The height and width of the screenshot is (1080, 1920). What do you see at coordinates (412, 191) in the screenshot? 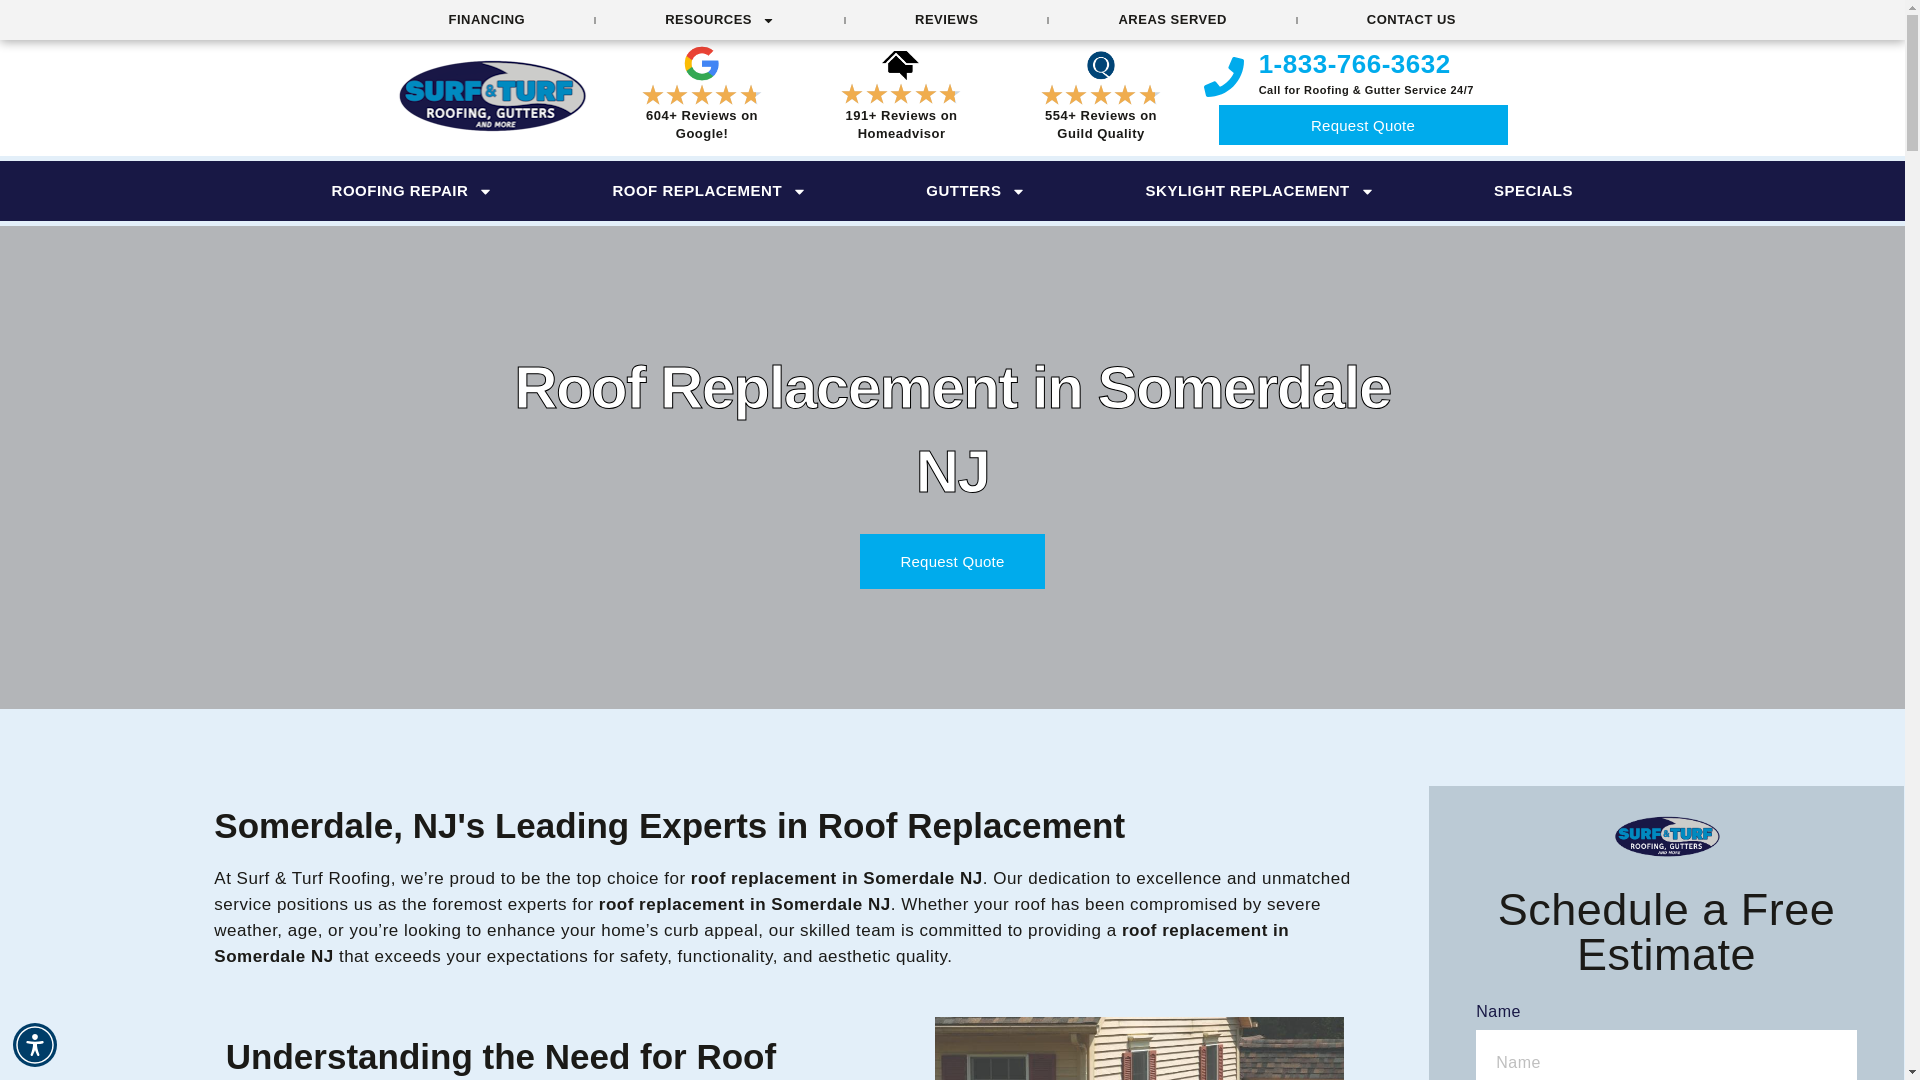
I see `ROOFING REPAIR` at bounding box center [412, 191].